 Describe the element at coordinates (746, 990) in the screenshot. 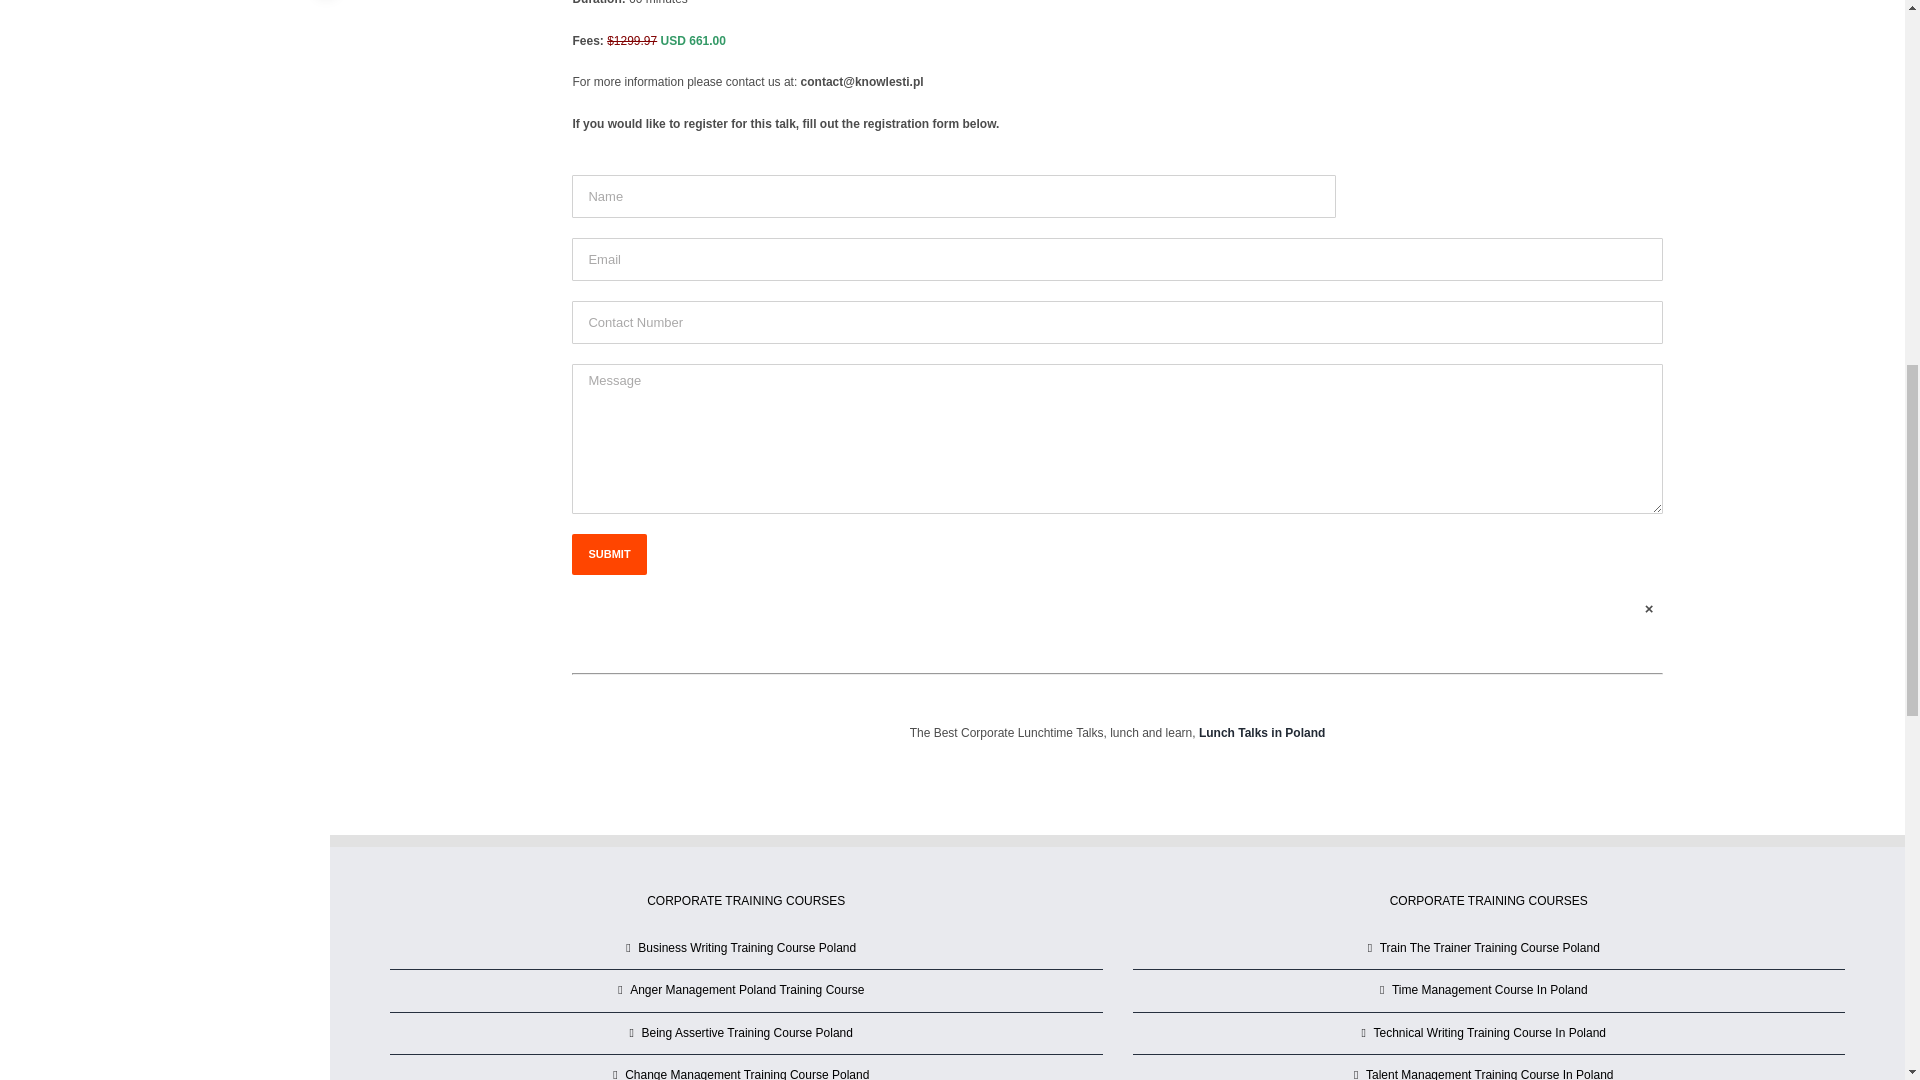

I see `Anger Management Poland Training Course` at that location.